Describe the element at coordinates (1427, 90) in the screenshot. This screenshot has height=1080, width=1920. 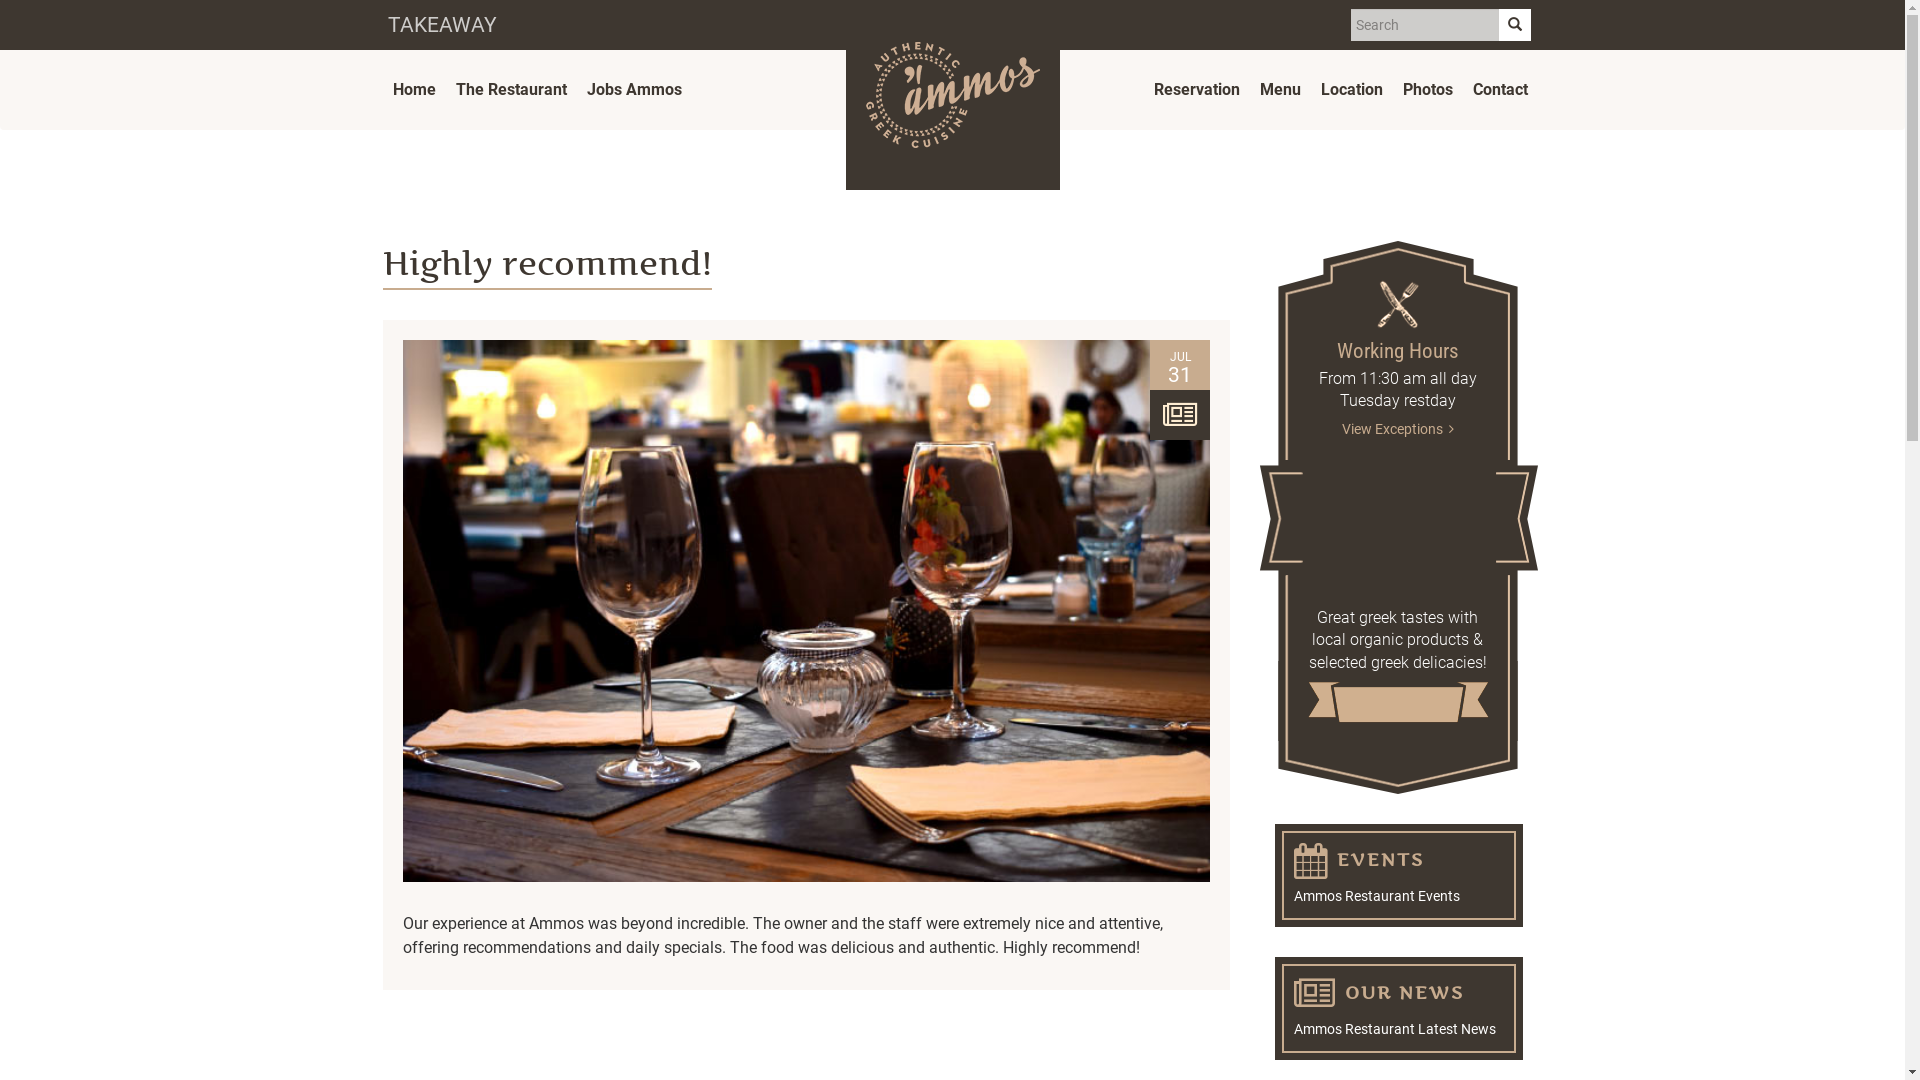
I see `Photos` at that location.